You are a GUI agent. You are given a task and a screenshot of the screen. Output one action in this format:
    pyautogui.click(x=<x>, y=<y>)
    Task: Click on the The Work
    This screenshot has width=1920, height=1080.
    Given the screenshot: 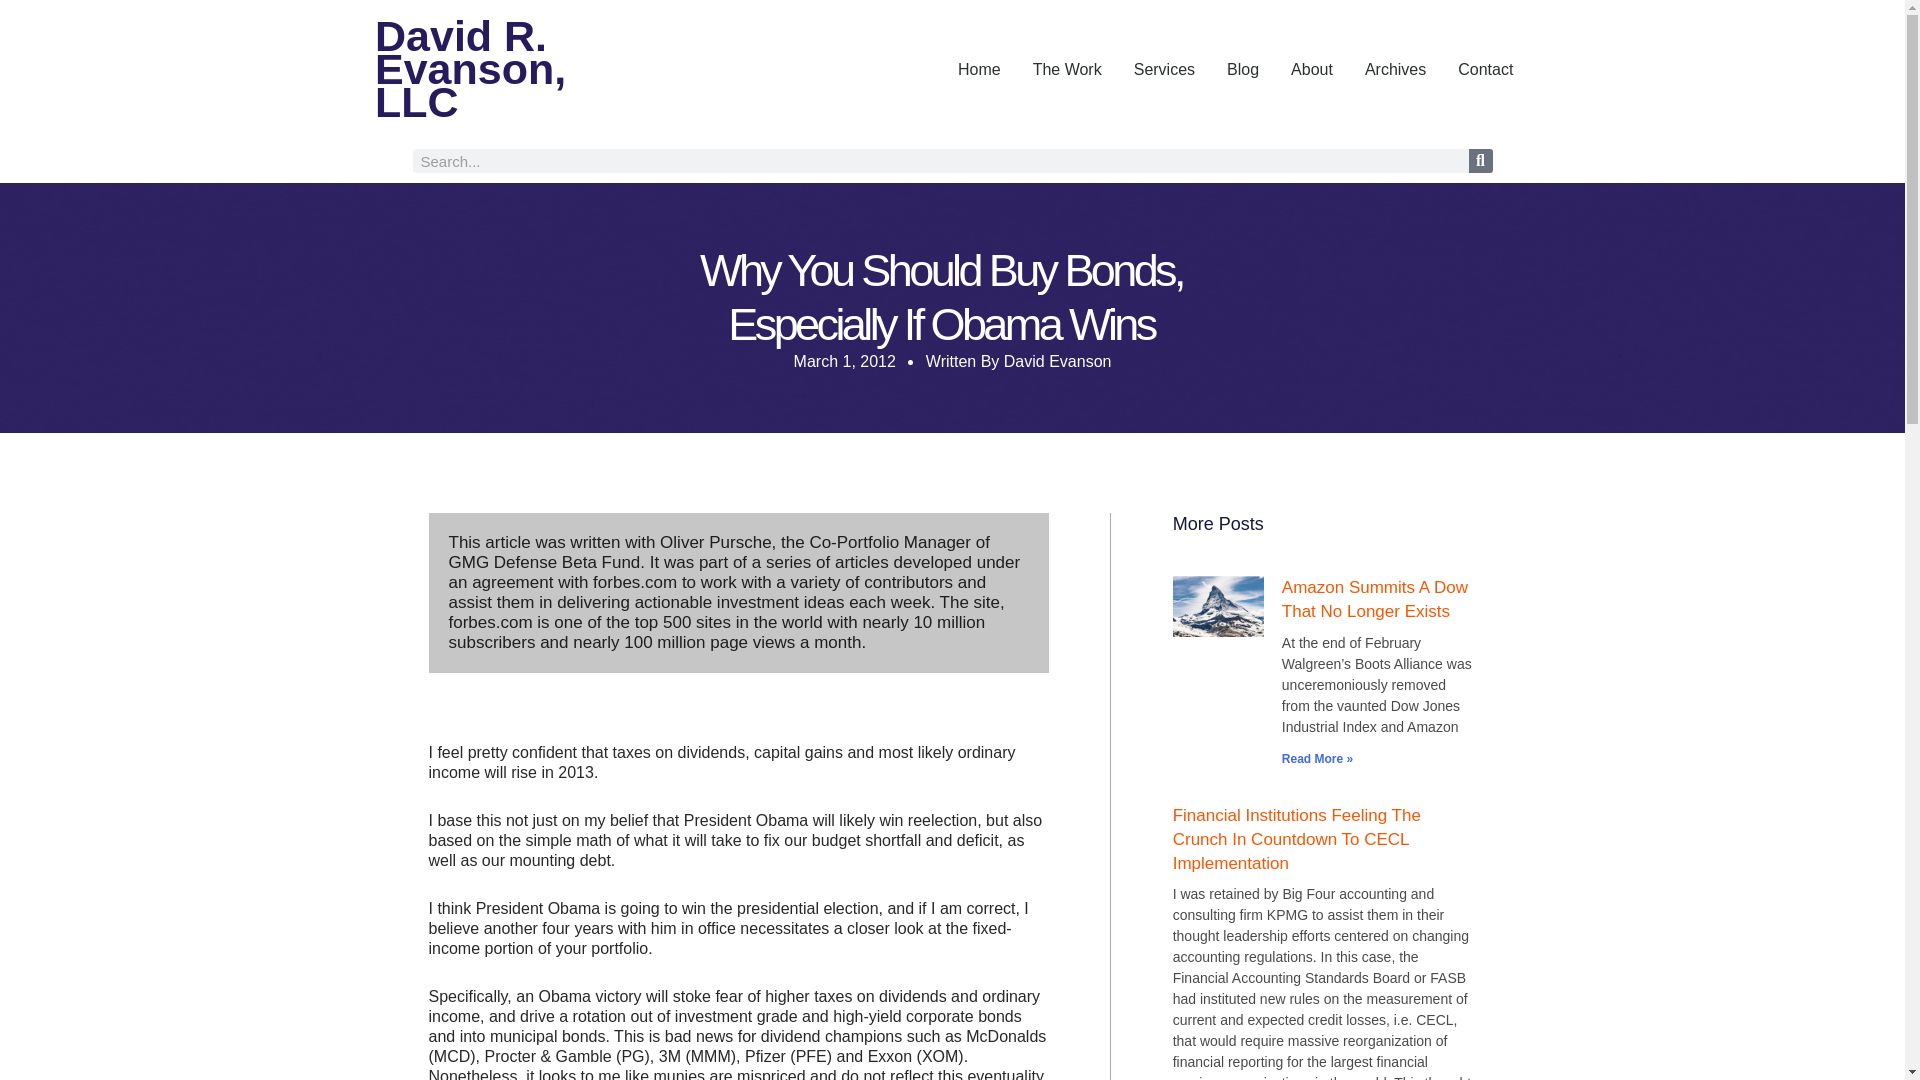 What is the action you would take?
    pyautogui.click(x=1067, y=68)
    